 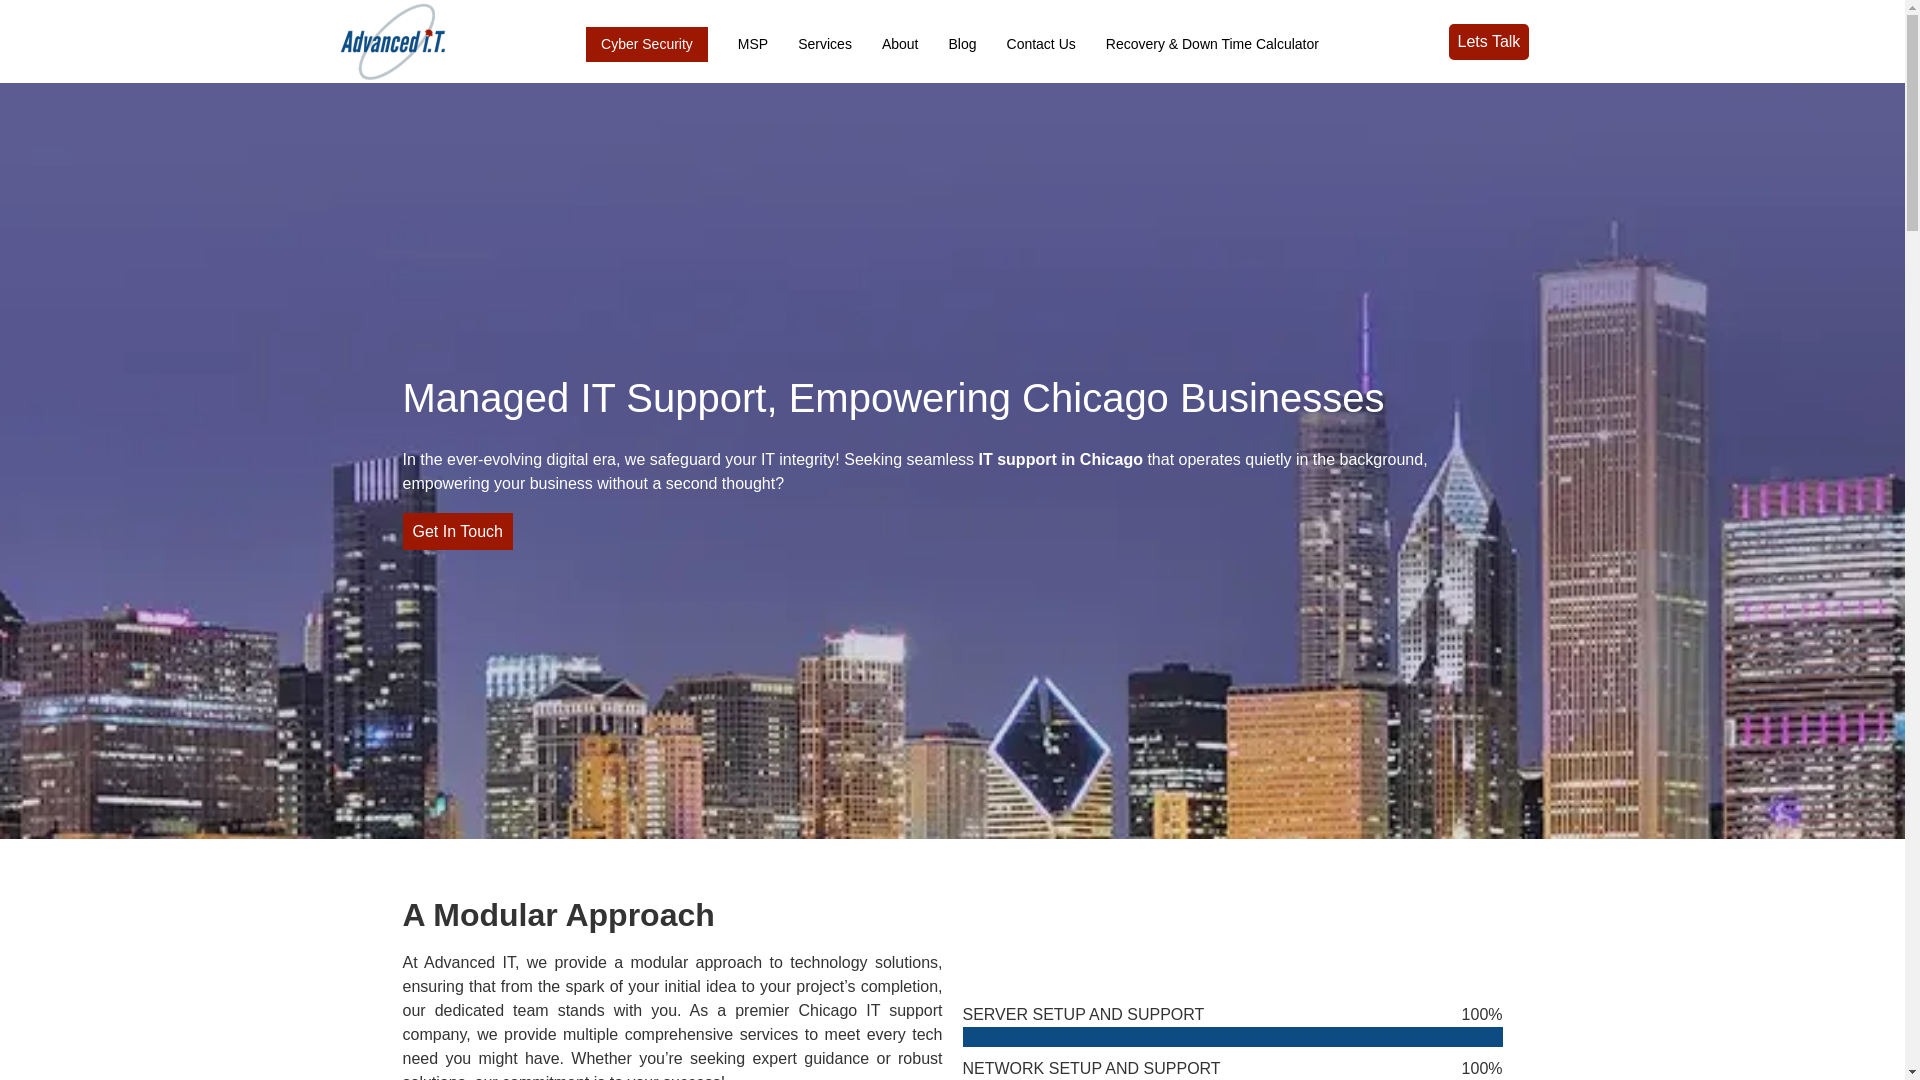 I want to click on Services, so click(x=825, y=42).